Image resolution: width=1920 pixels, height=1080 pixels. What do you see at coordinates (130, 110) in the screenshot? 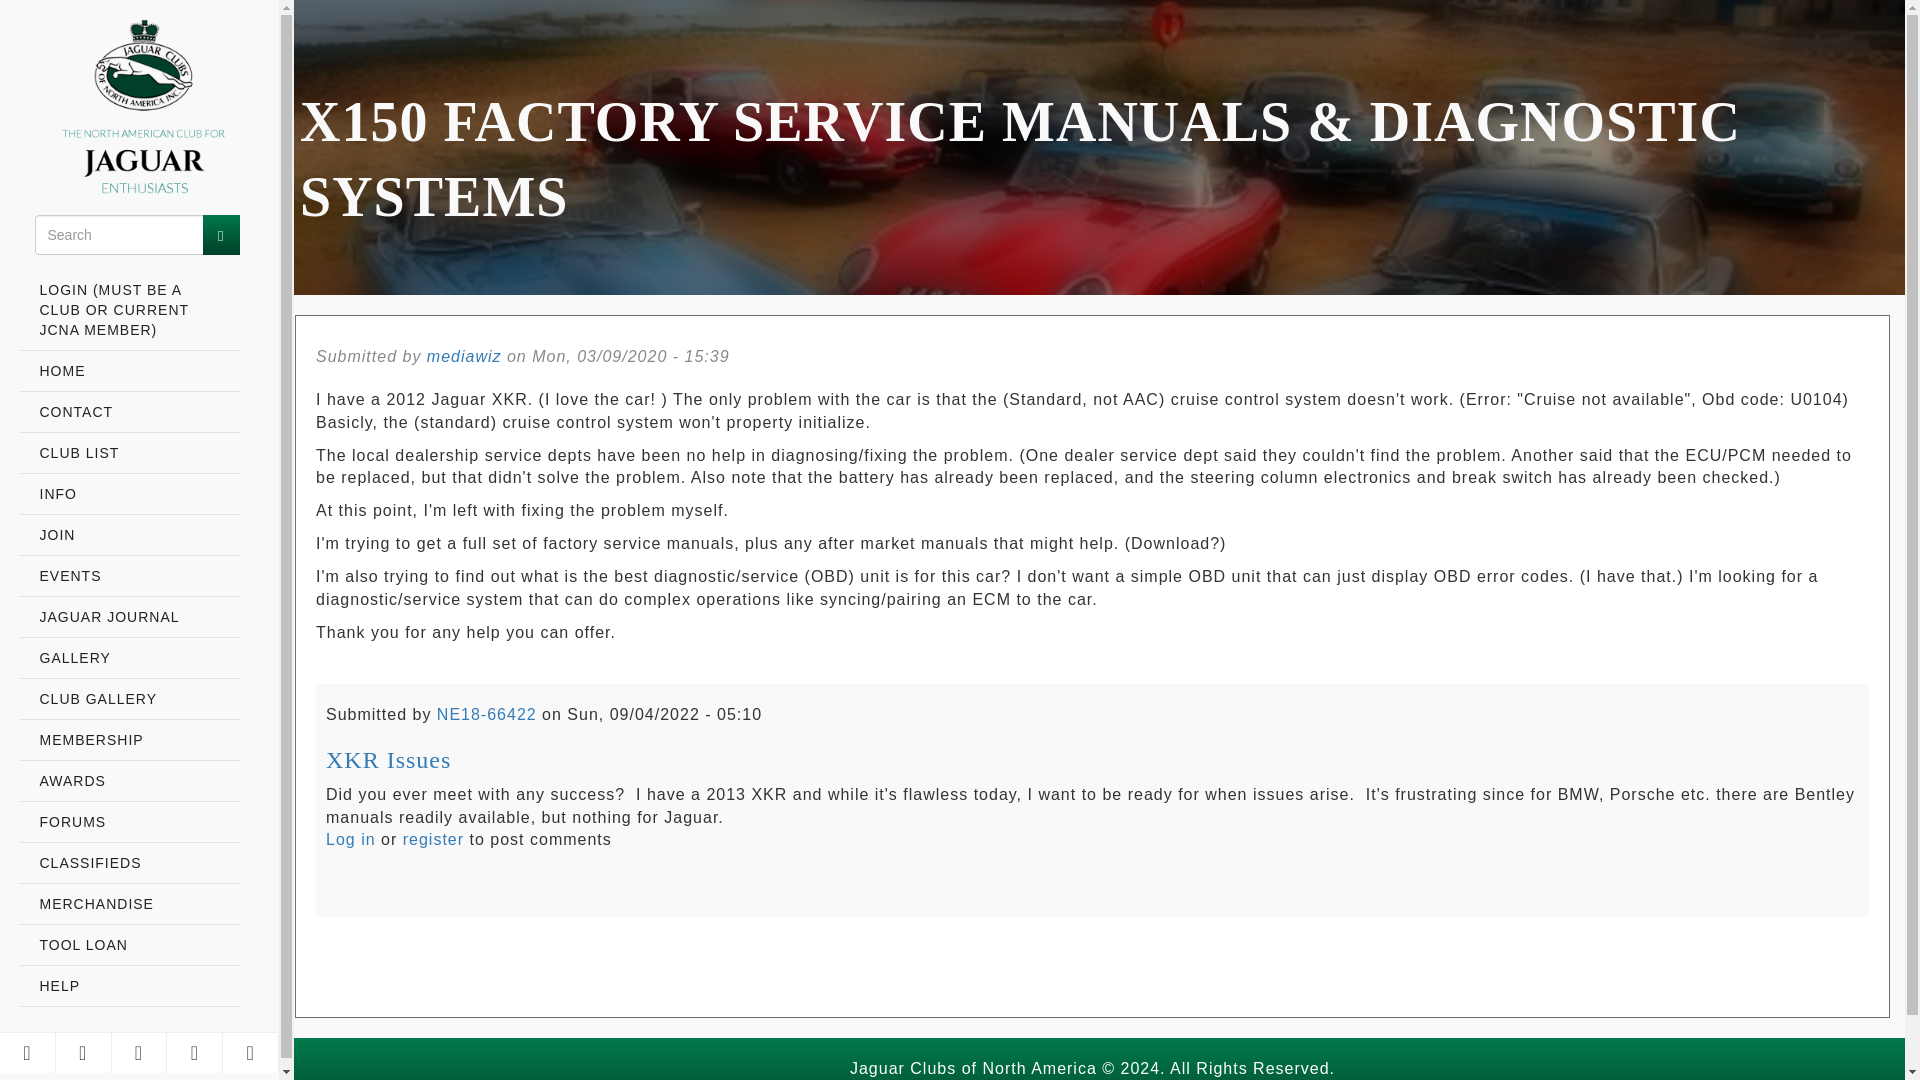
I see `Home` at bounding box center [130, 110].